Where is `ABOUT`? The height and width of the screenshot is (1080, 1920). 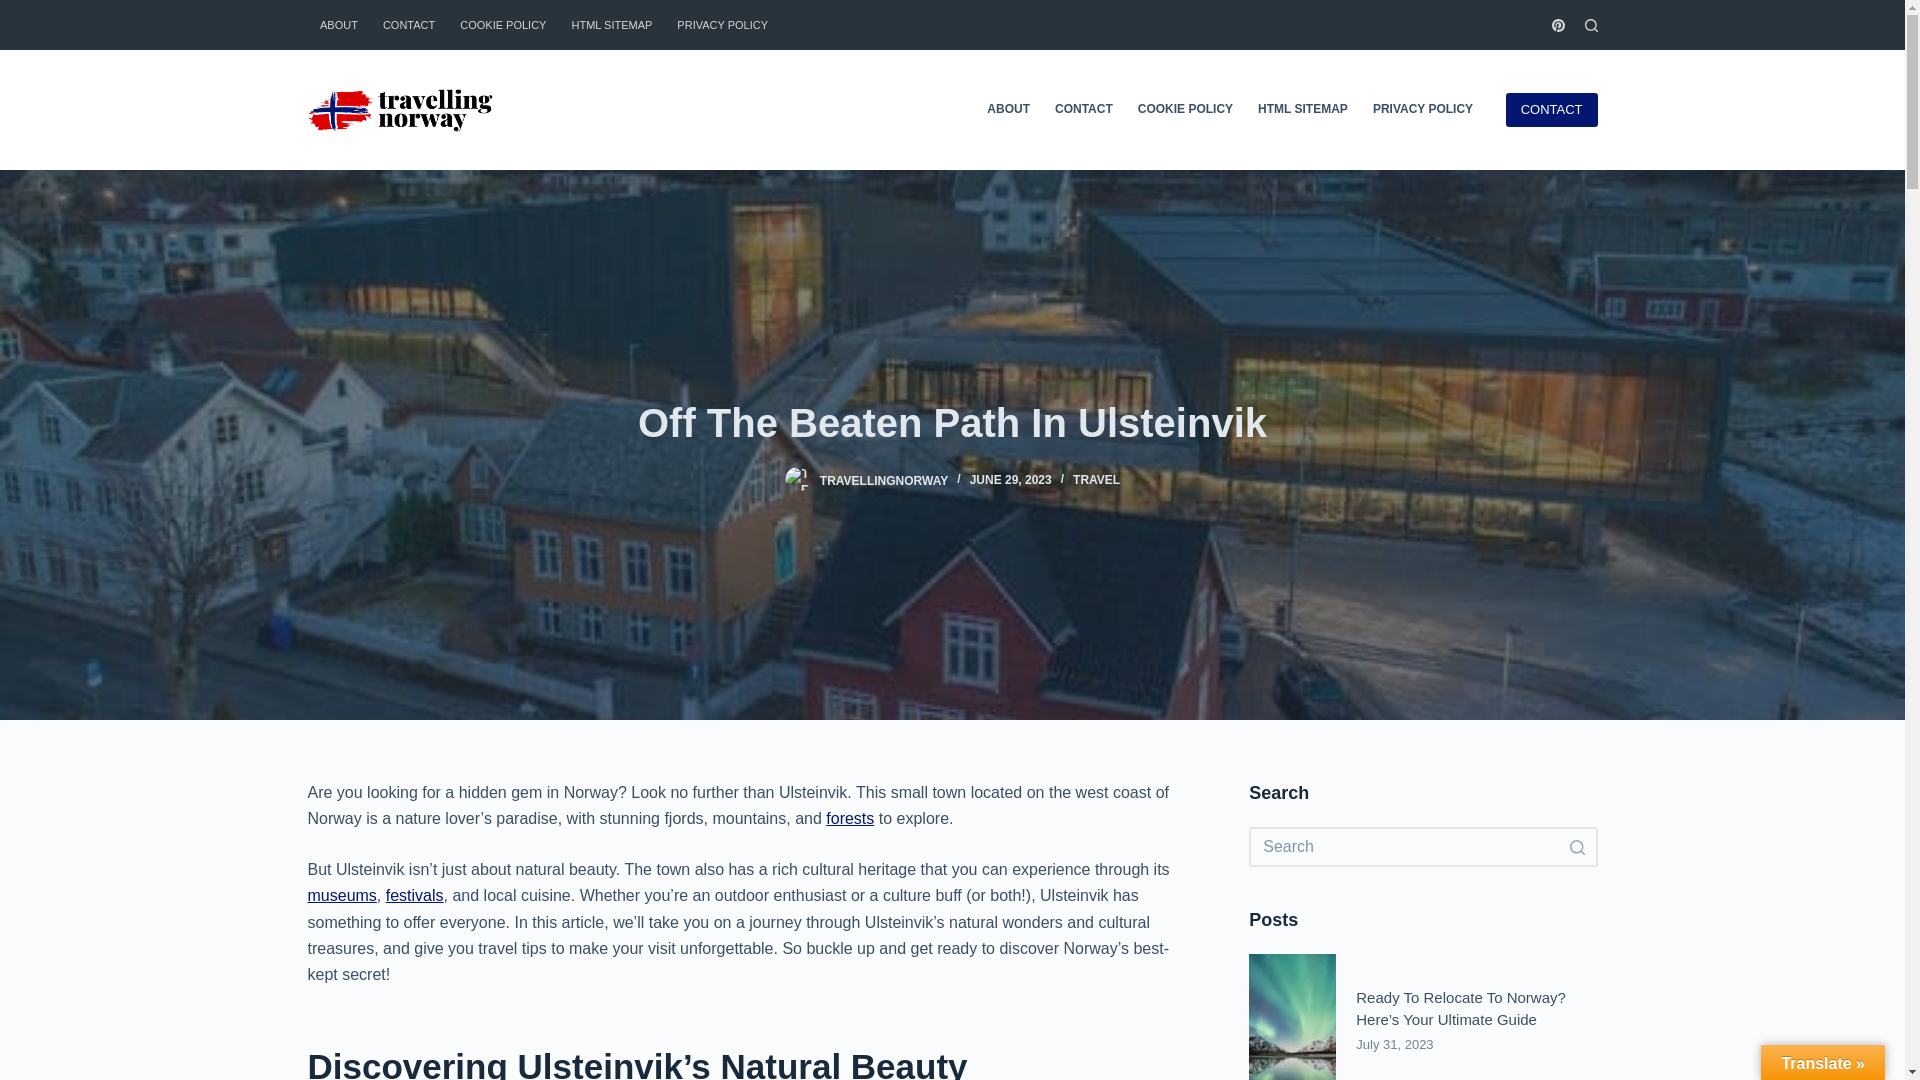
ABOUT is located at coordinates (338, 24).